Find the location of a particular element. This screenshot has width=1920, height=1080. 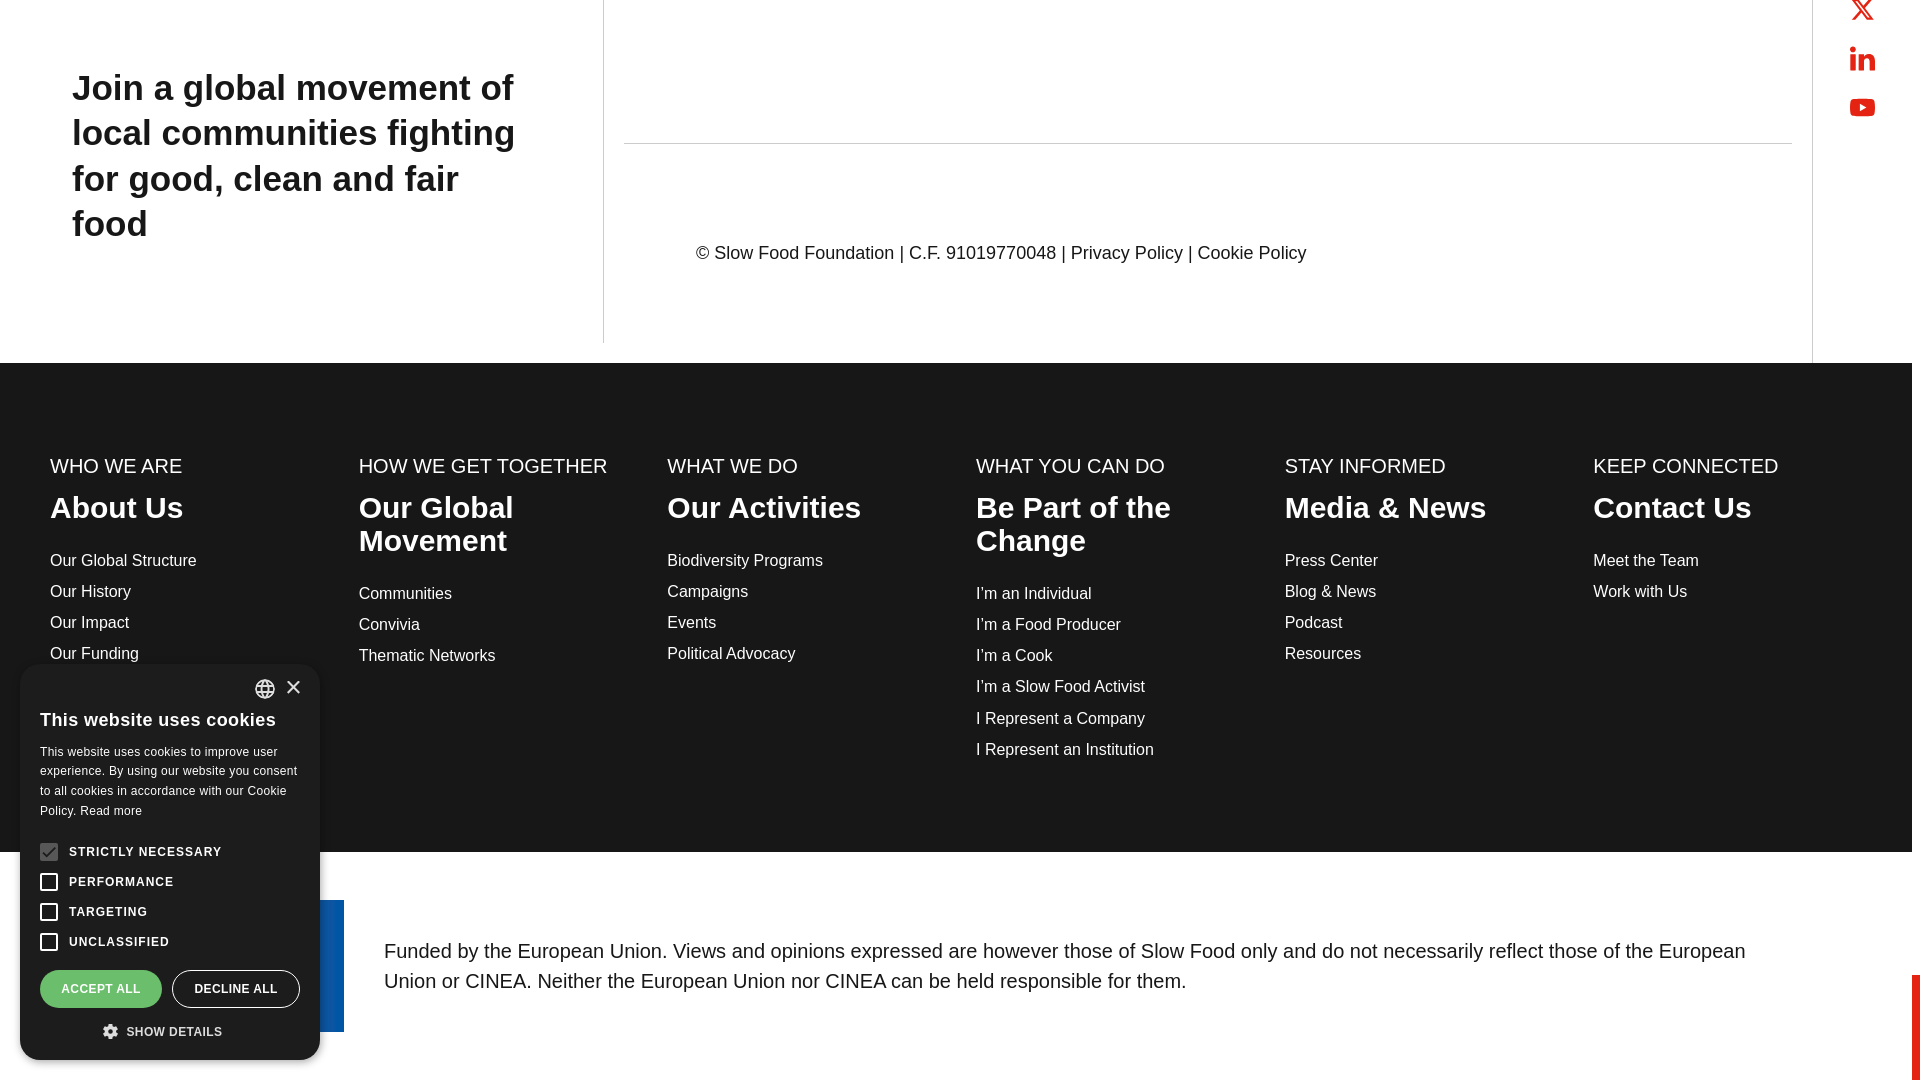

Follow us on twitter is located at coordinates (1862, 10).